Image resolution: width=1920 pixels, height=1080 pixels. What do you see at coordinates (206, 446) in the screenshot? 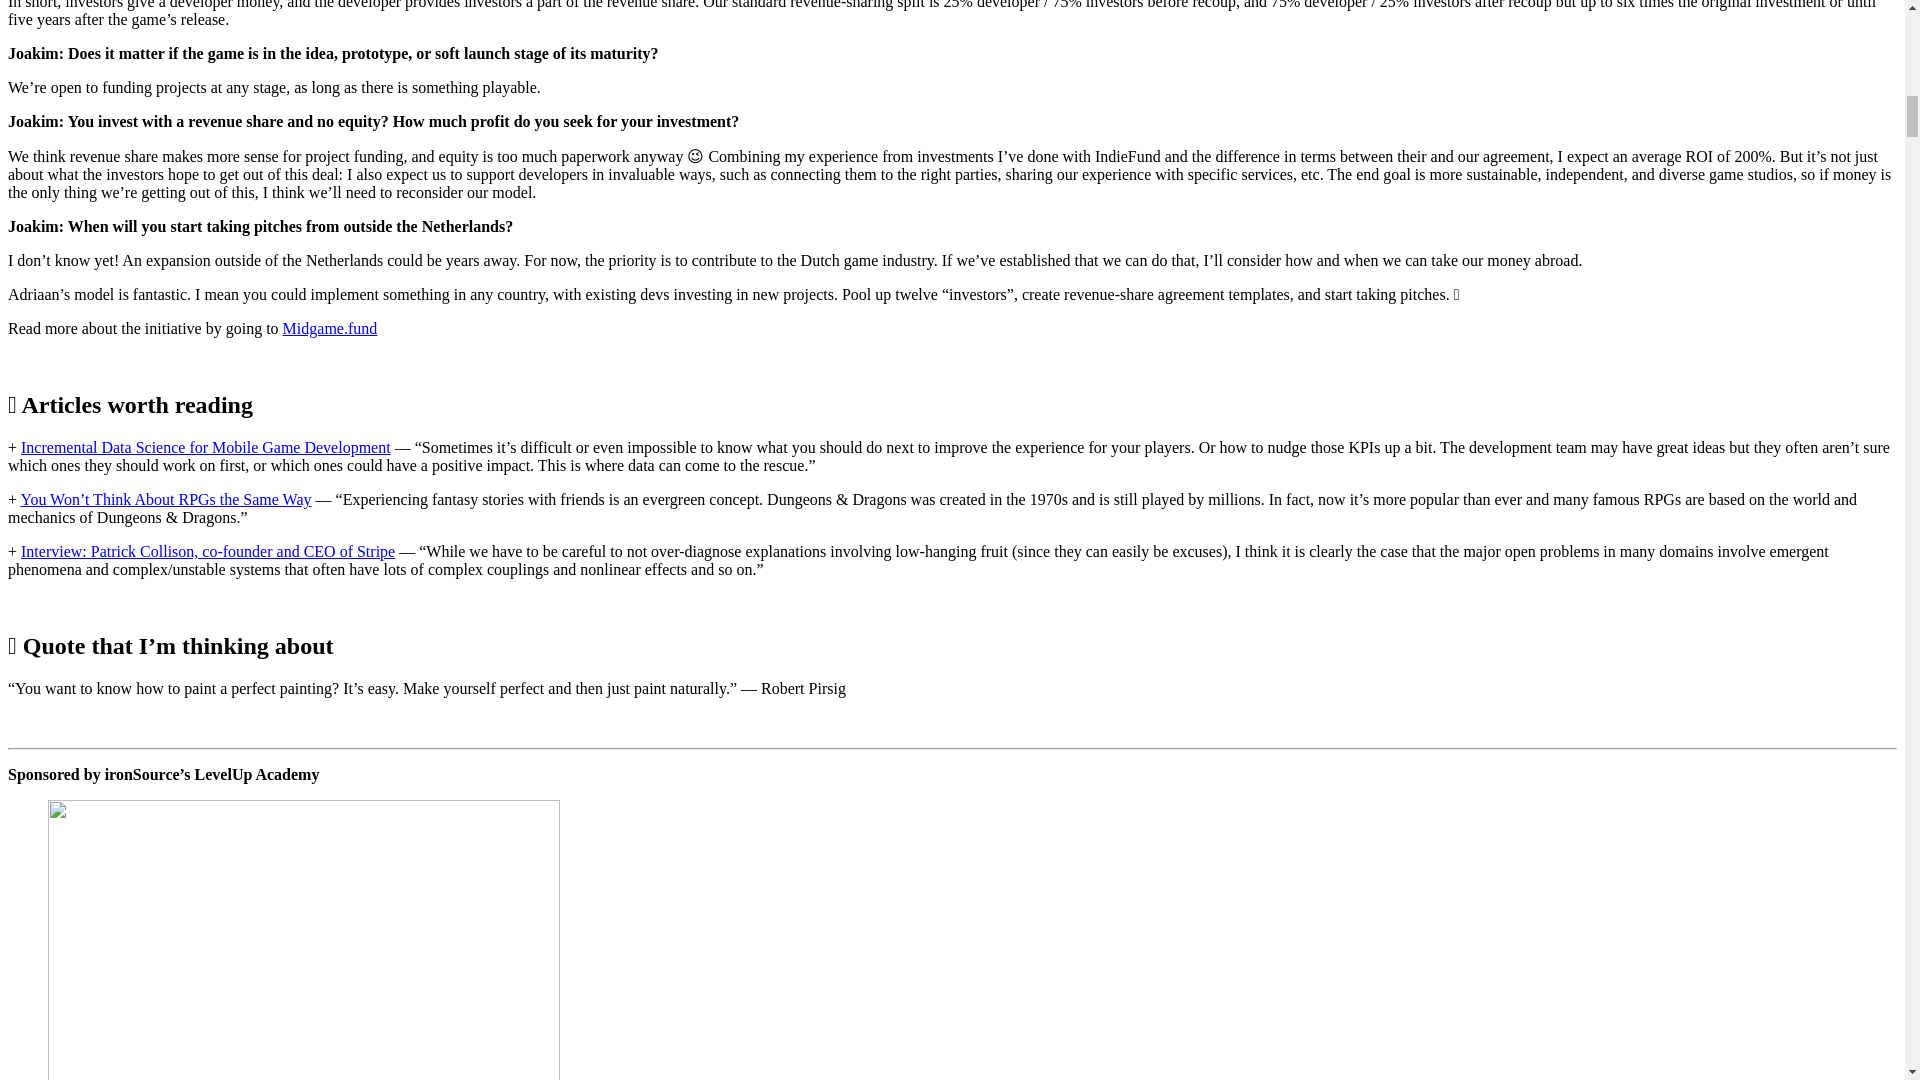
I see `Incremental Data Science for Mobile Game Development` at bounding box center [206, 446].